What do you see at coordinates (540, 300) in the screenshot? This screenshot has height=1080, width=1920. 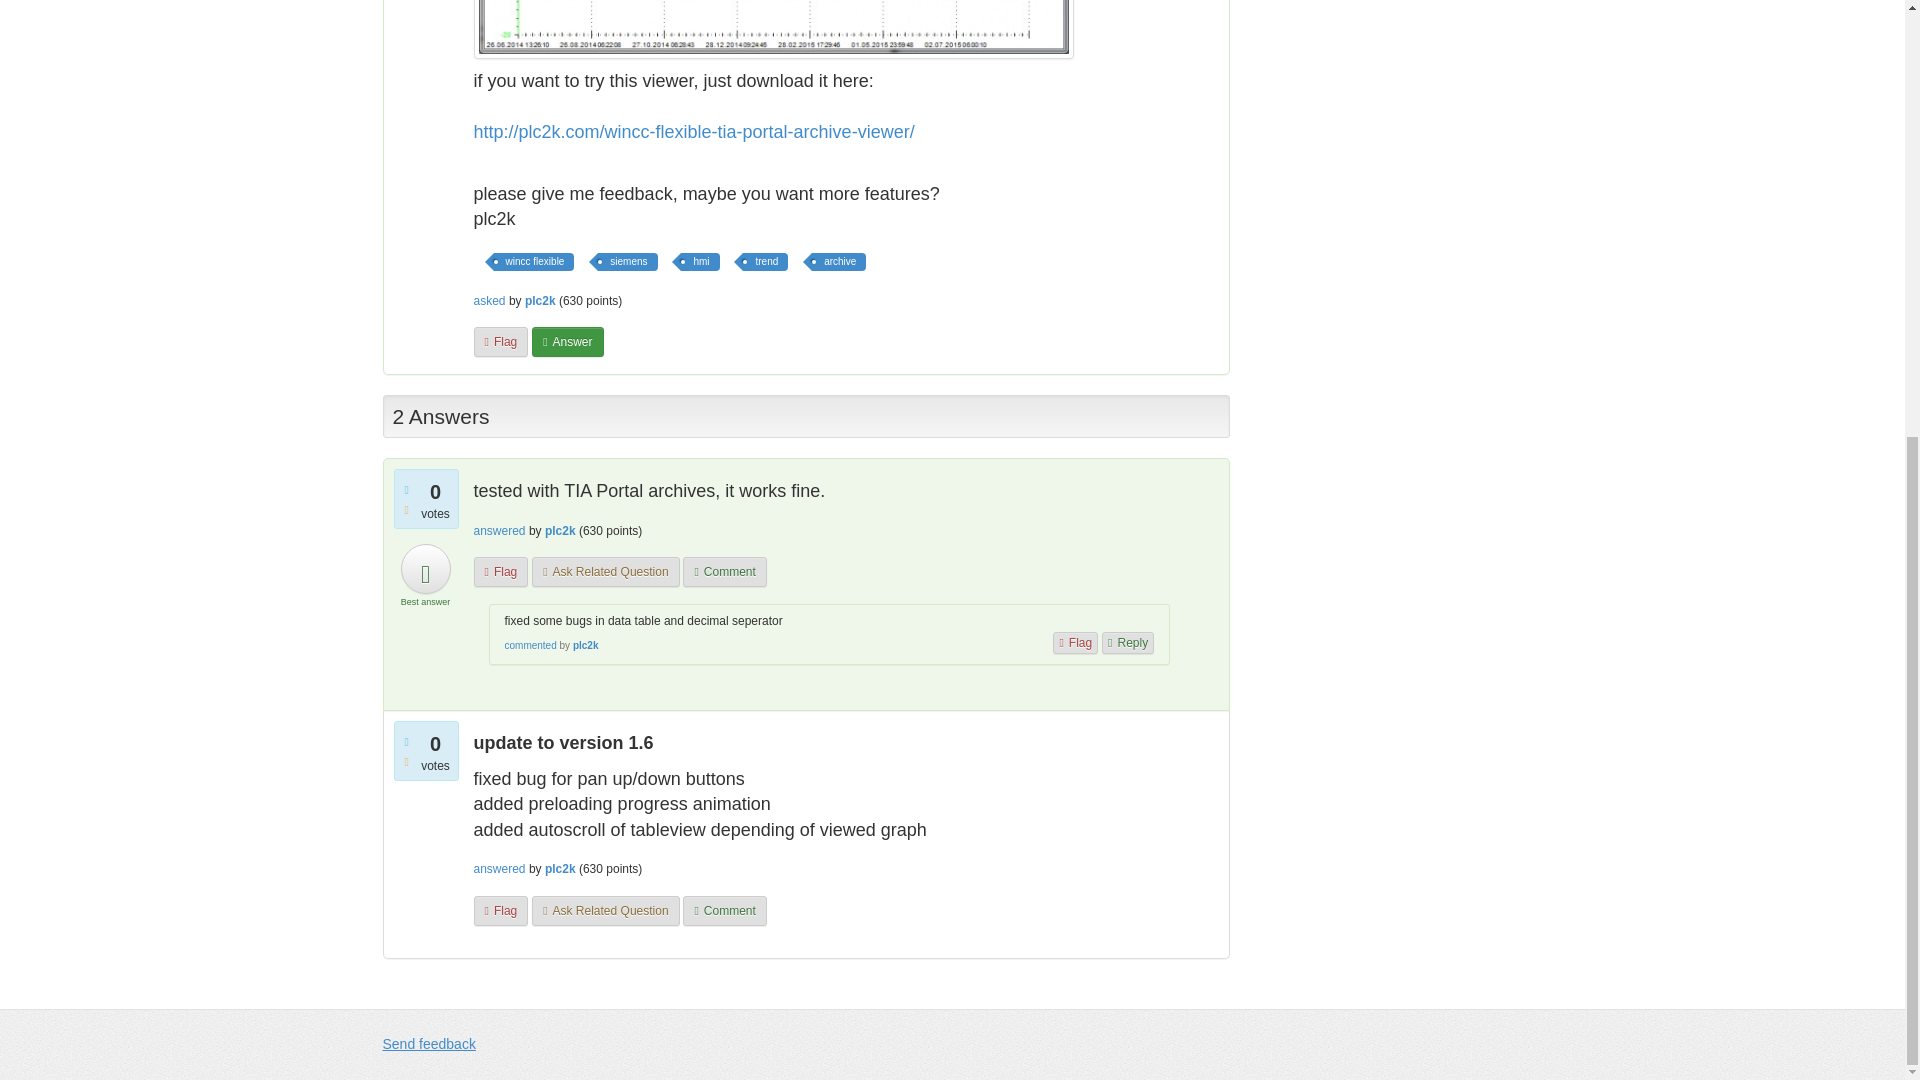 I see `plc2k` at bounding box center [540, 300].